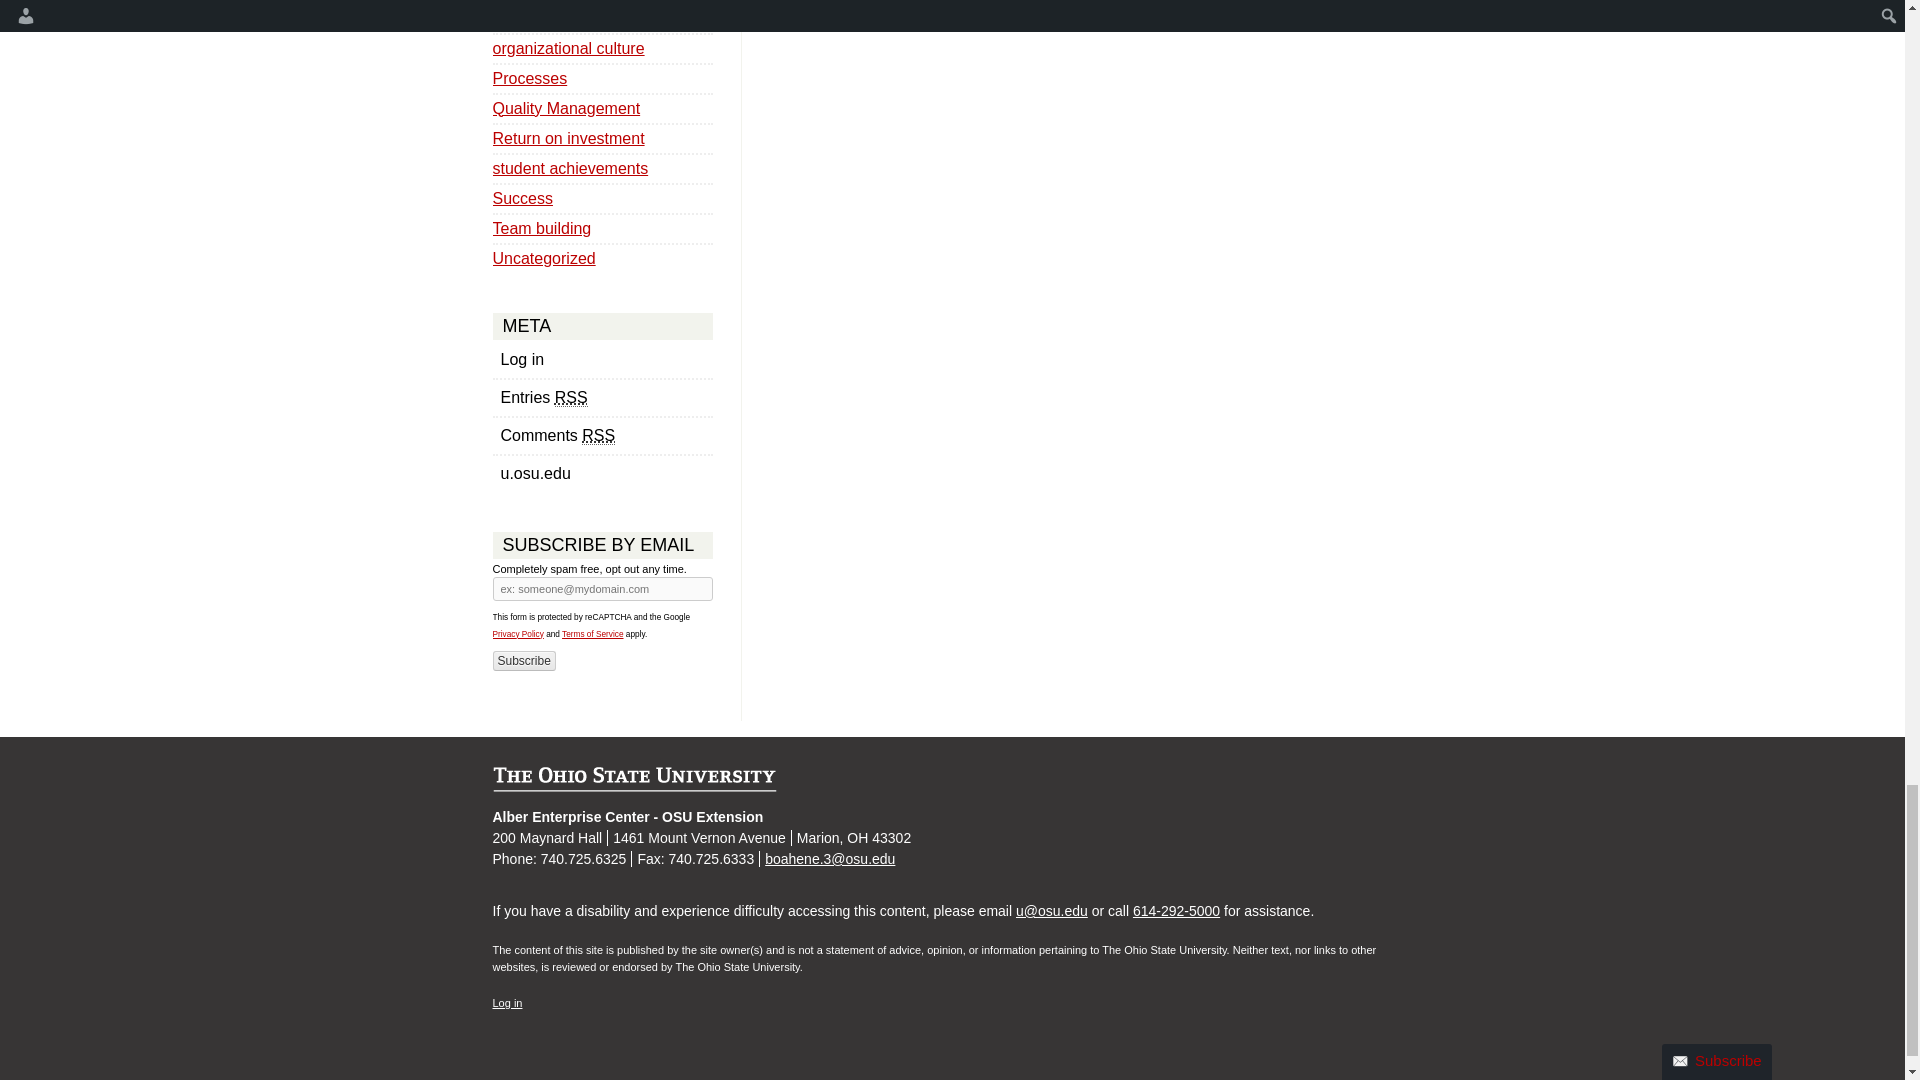 Image resolution: width=1920 pixels, height=1080 pixels. I want to click on Powered by u.osu.edu, so click(602, 472).